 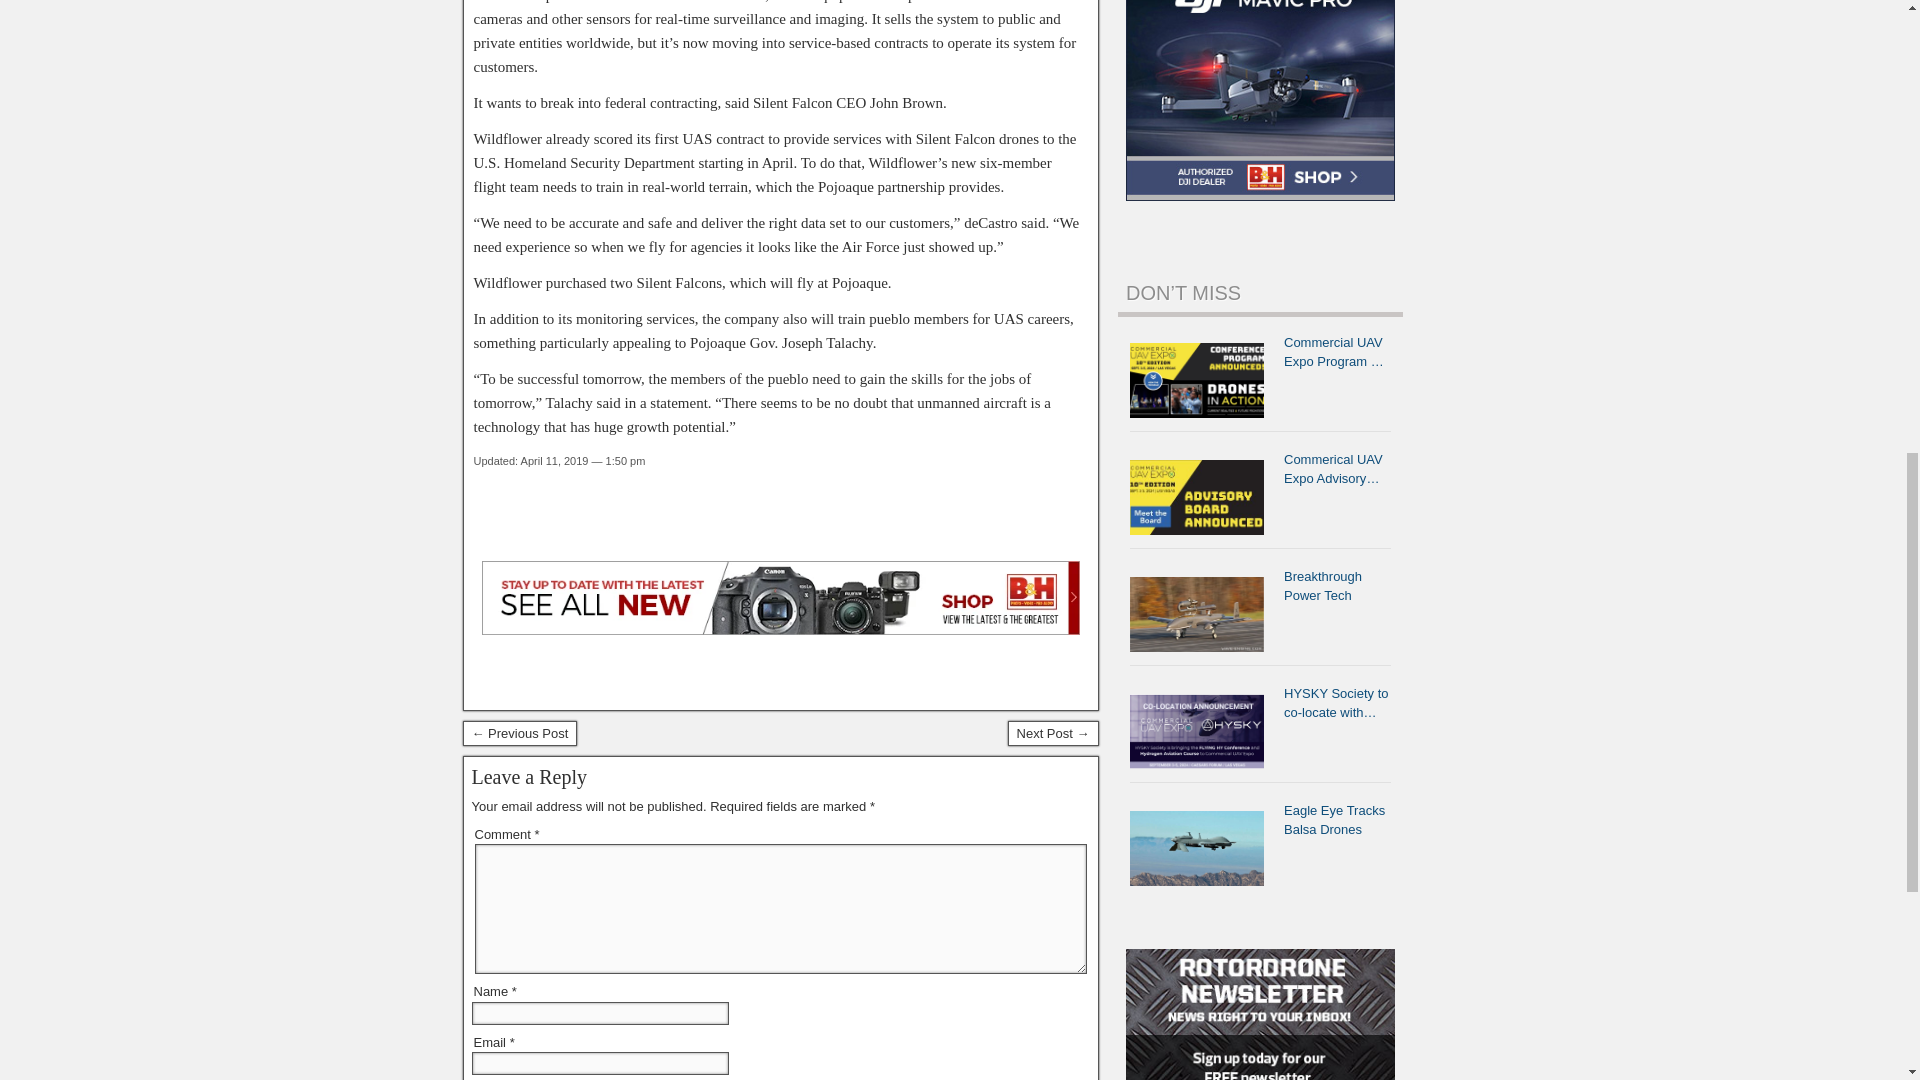 I want to click on HYSKY Society to co-locate with Commercial UAV Expo in 2024, so click(x=1202, y=732).